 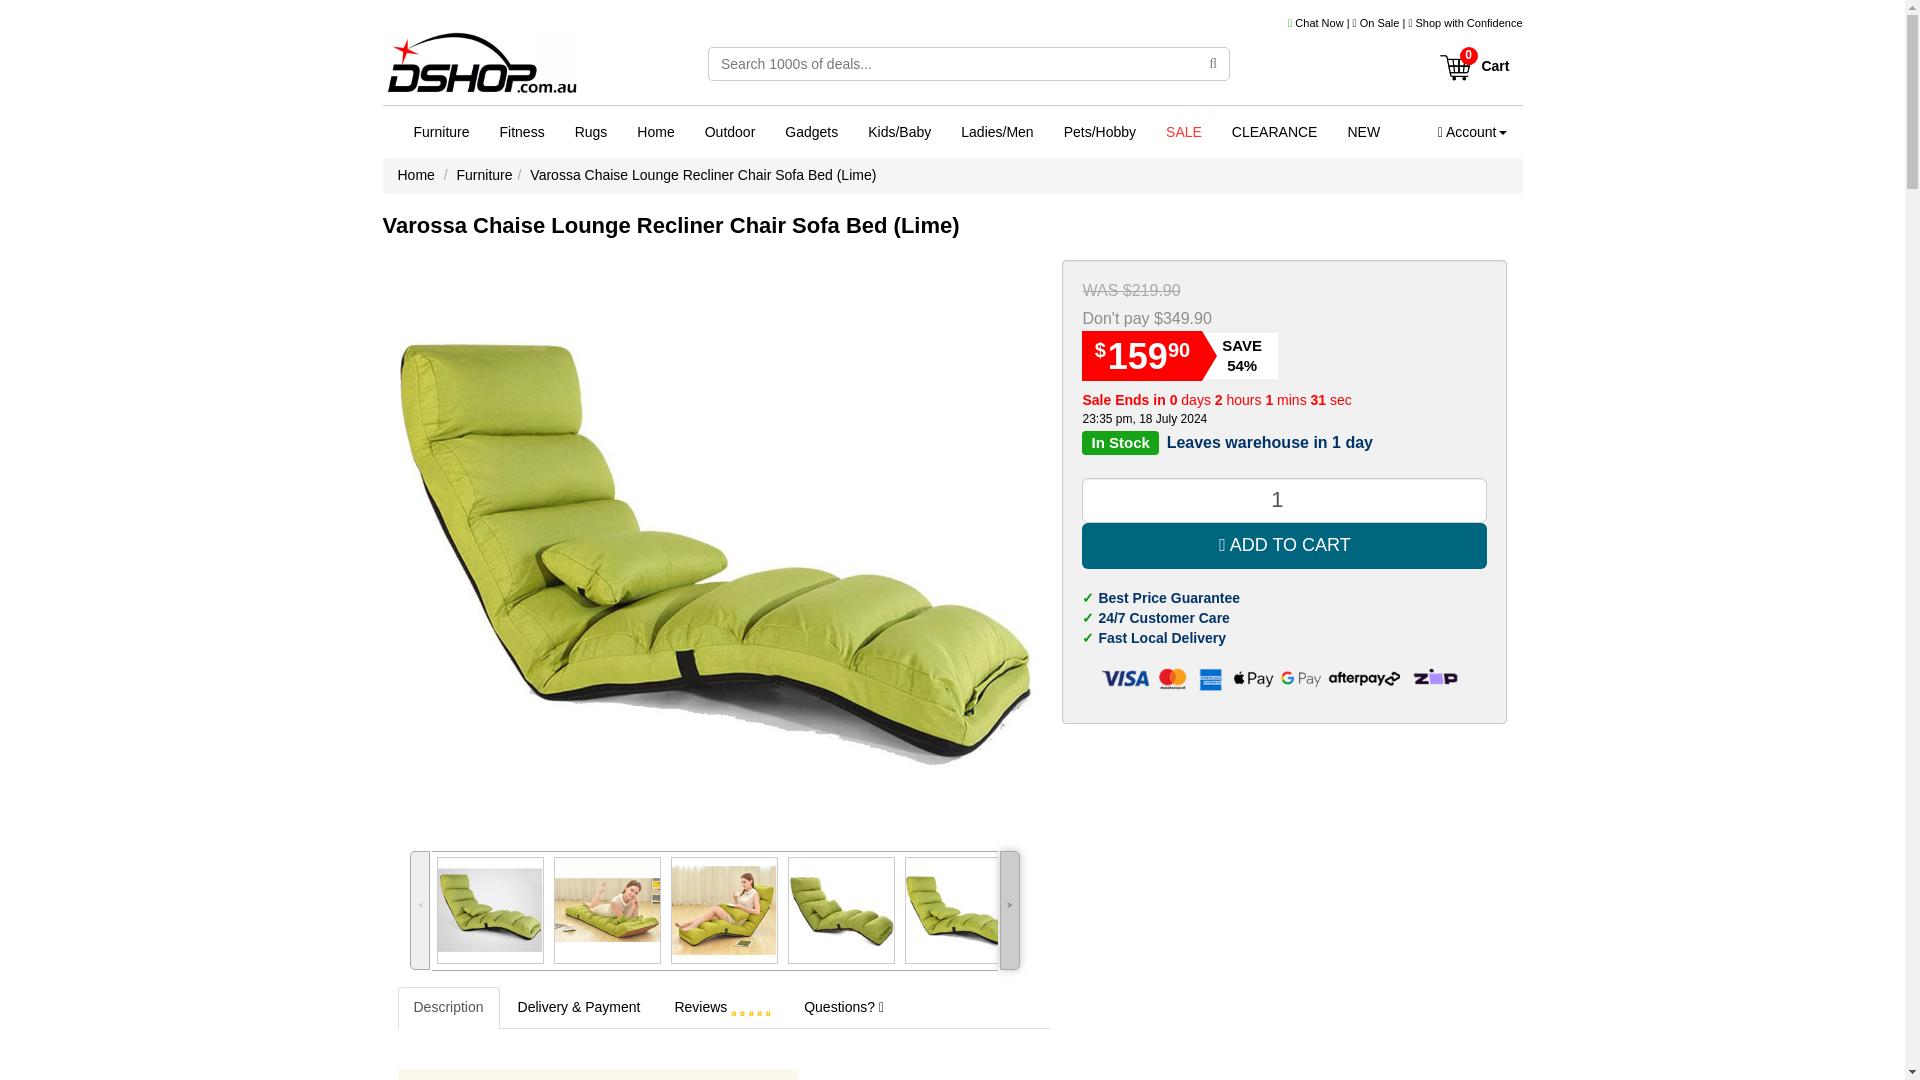 What do you see at coordinates (1316, 23) in the screenshot?
I see ` Chat Now` at bounding box center [1316, 23].